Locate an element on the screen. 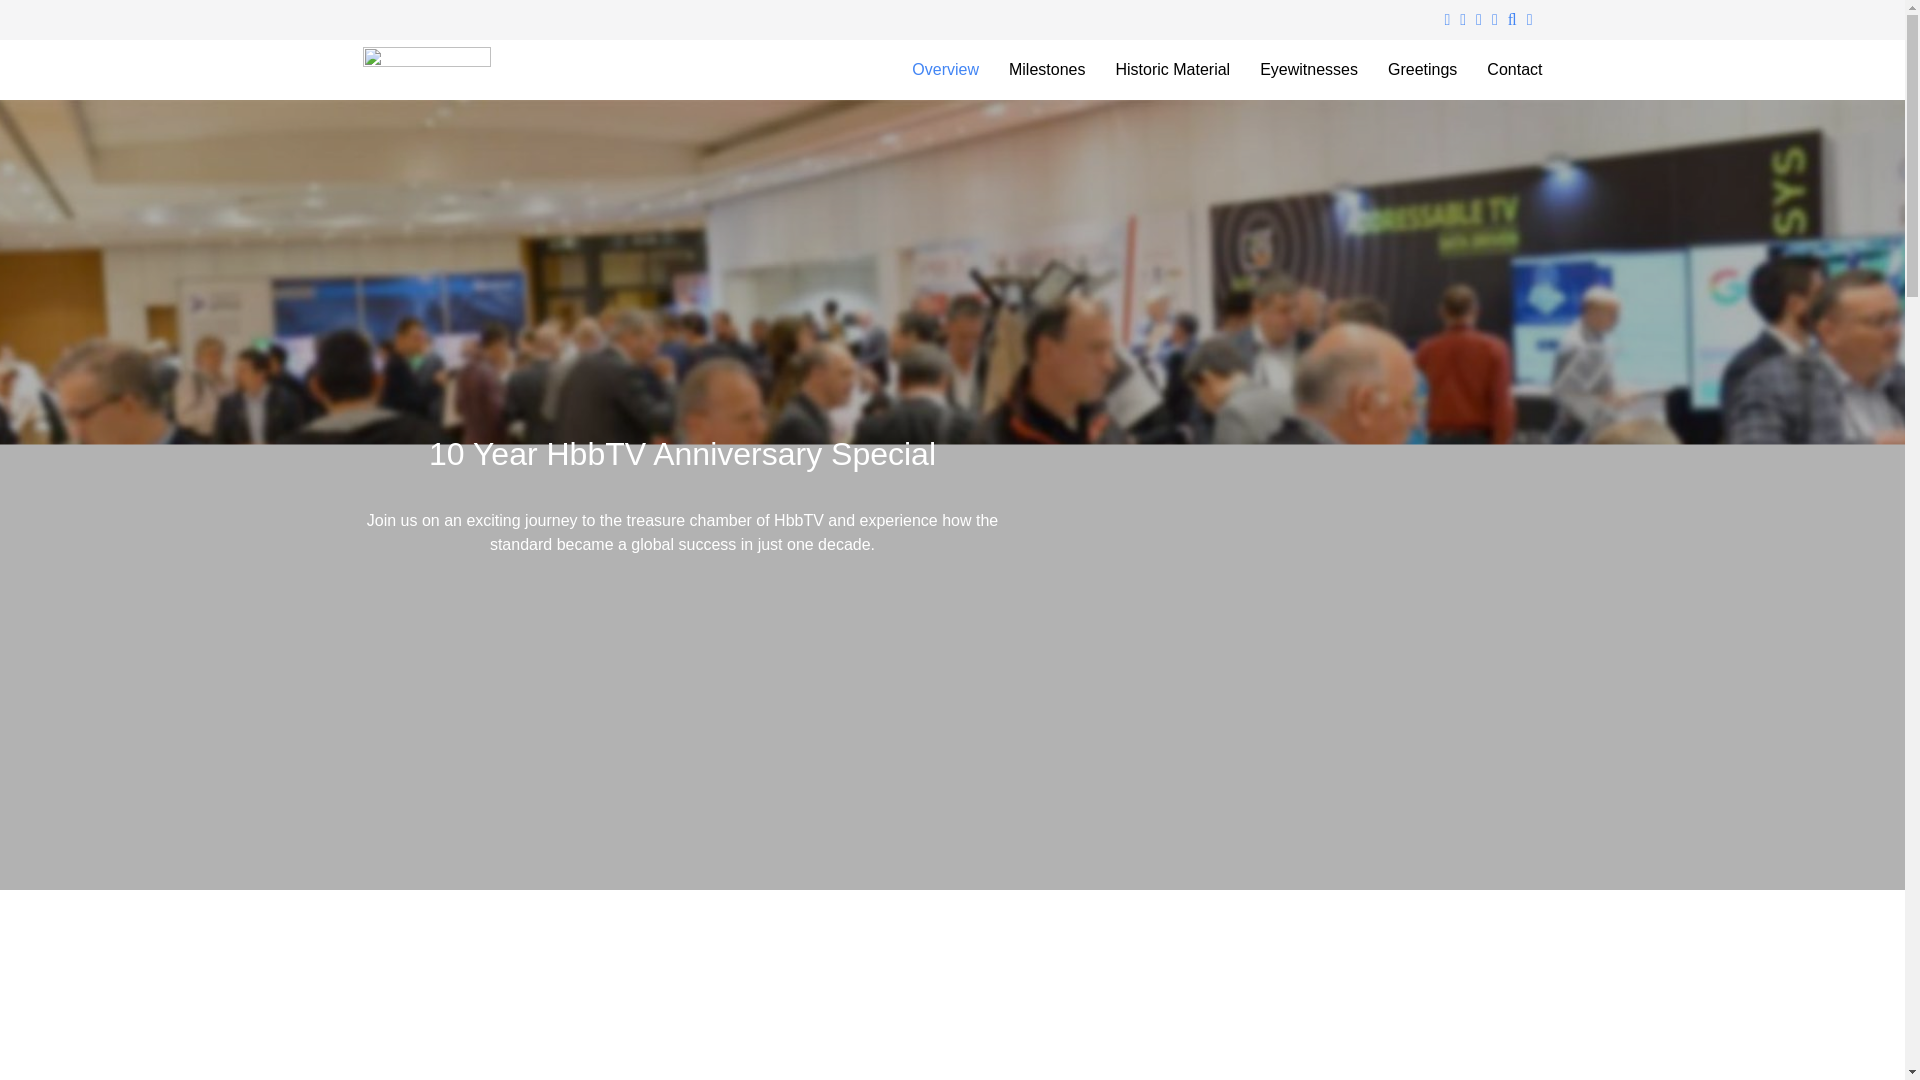  Historic Material is located at coordinates (1172, 70).